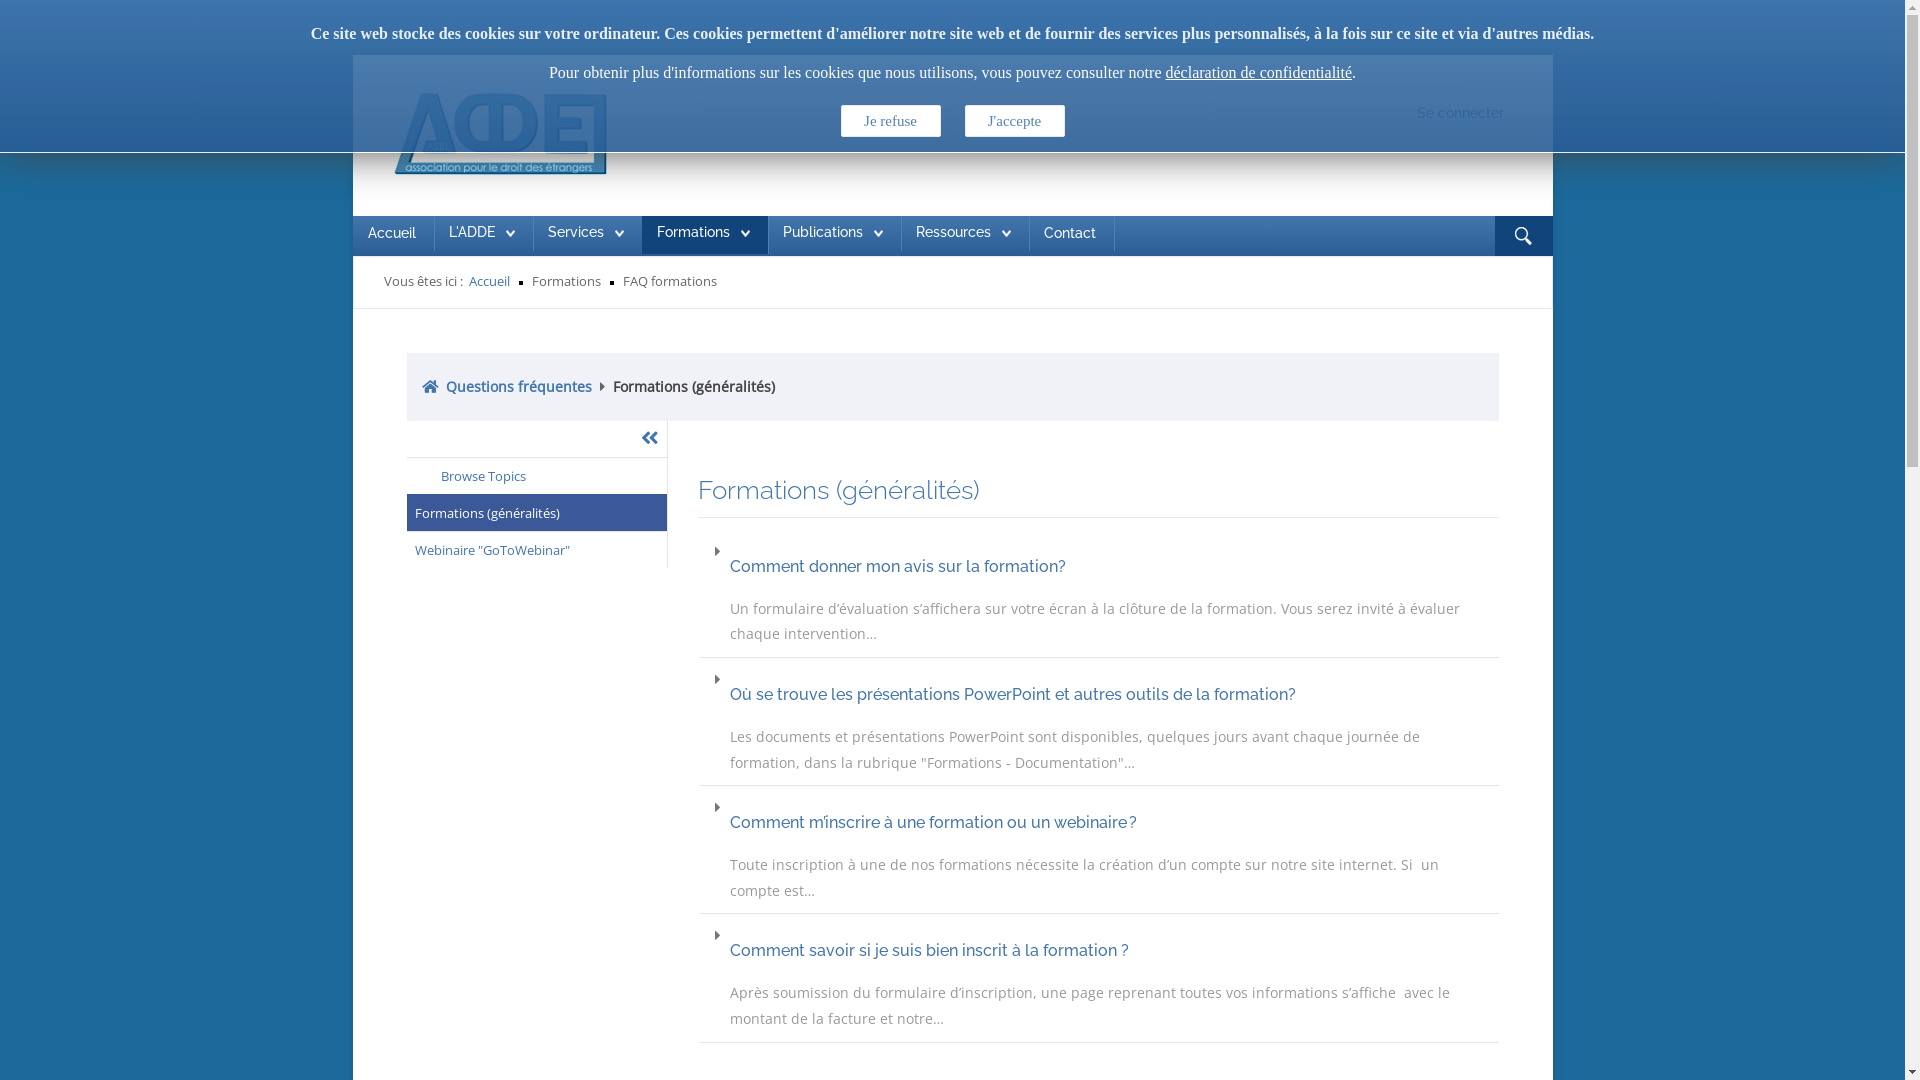  Describe the element at coordinates (586, 233) in the screenshot. I see `Services` at that location.